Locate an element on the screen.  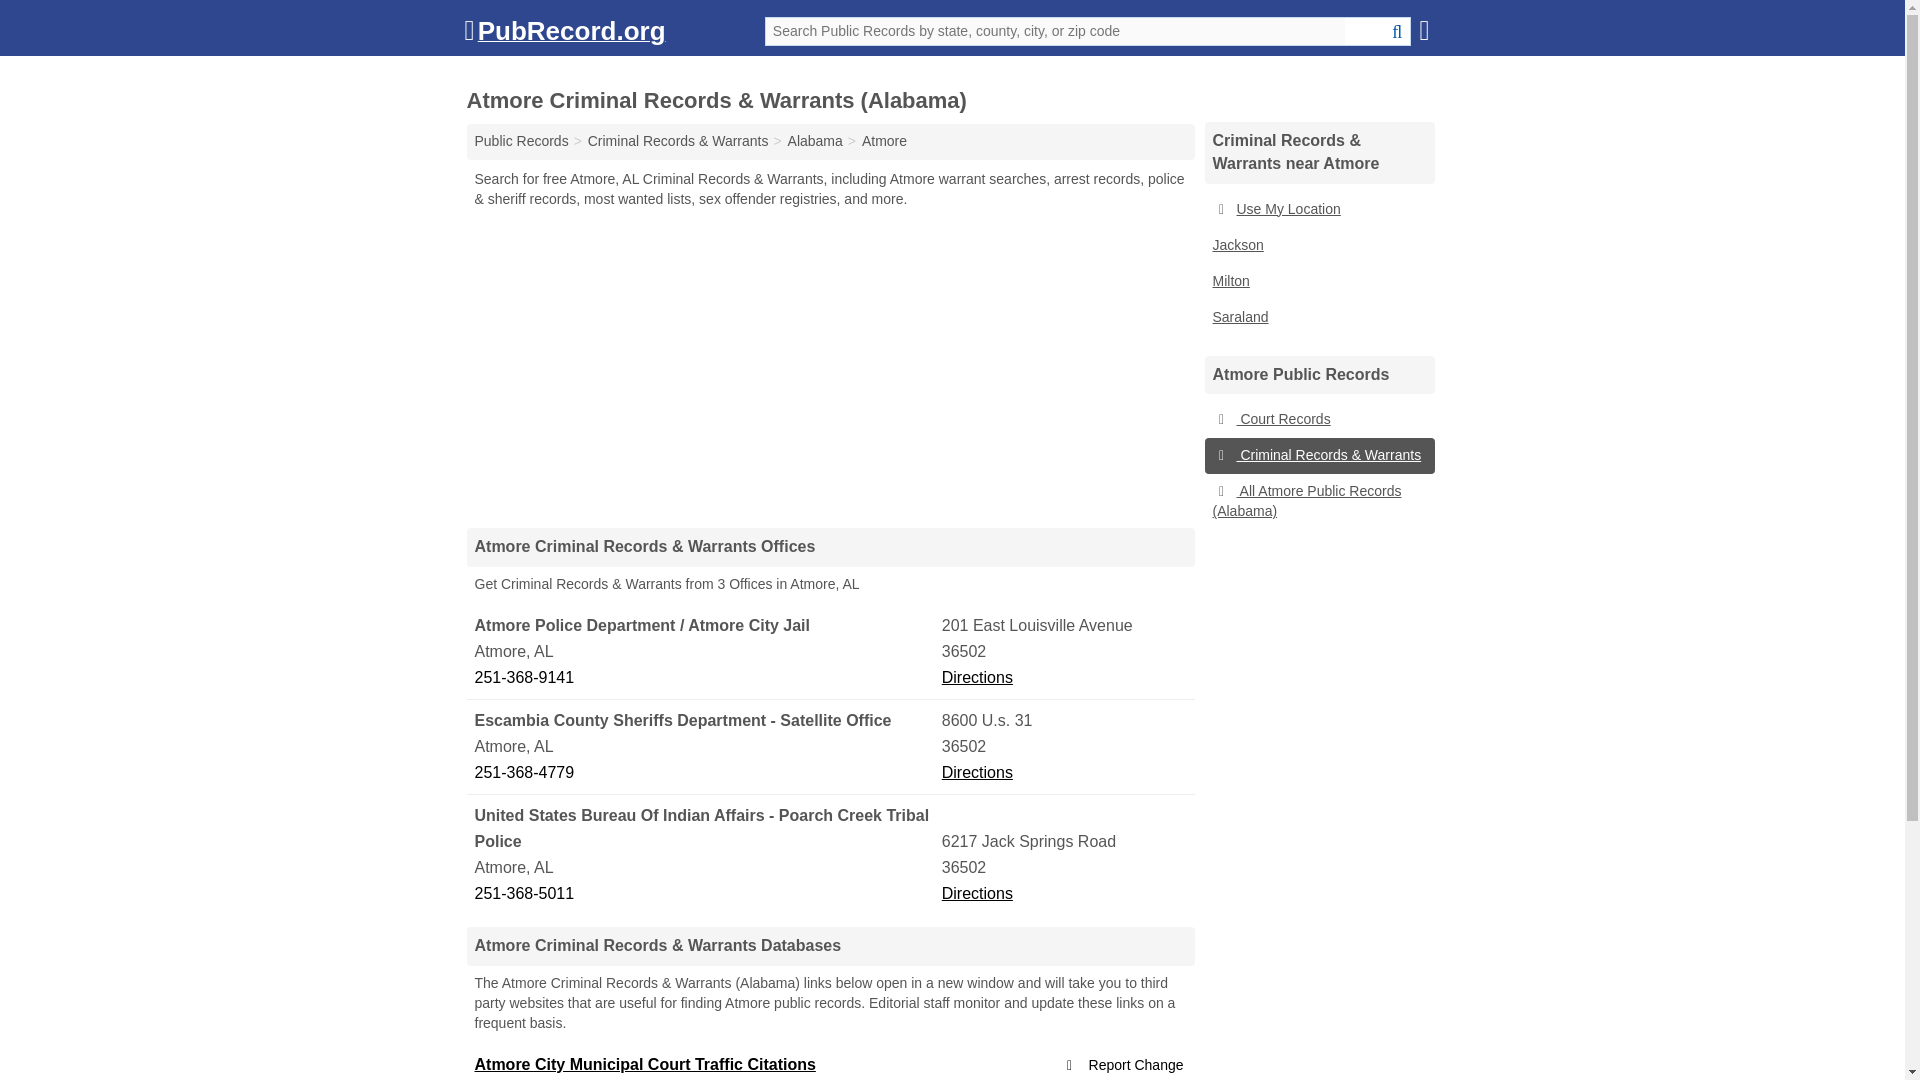
Jackson is located at coordinates (1318, 245).